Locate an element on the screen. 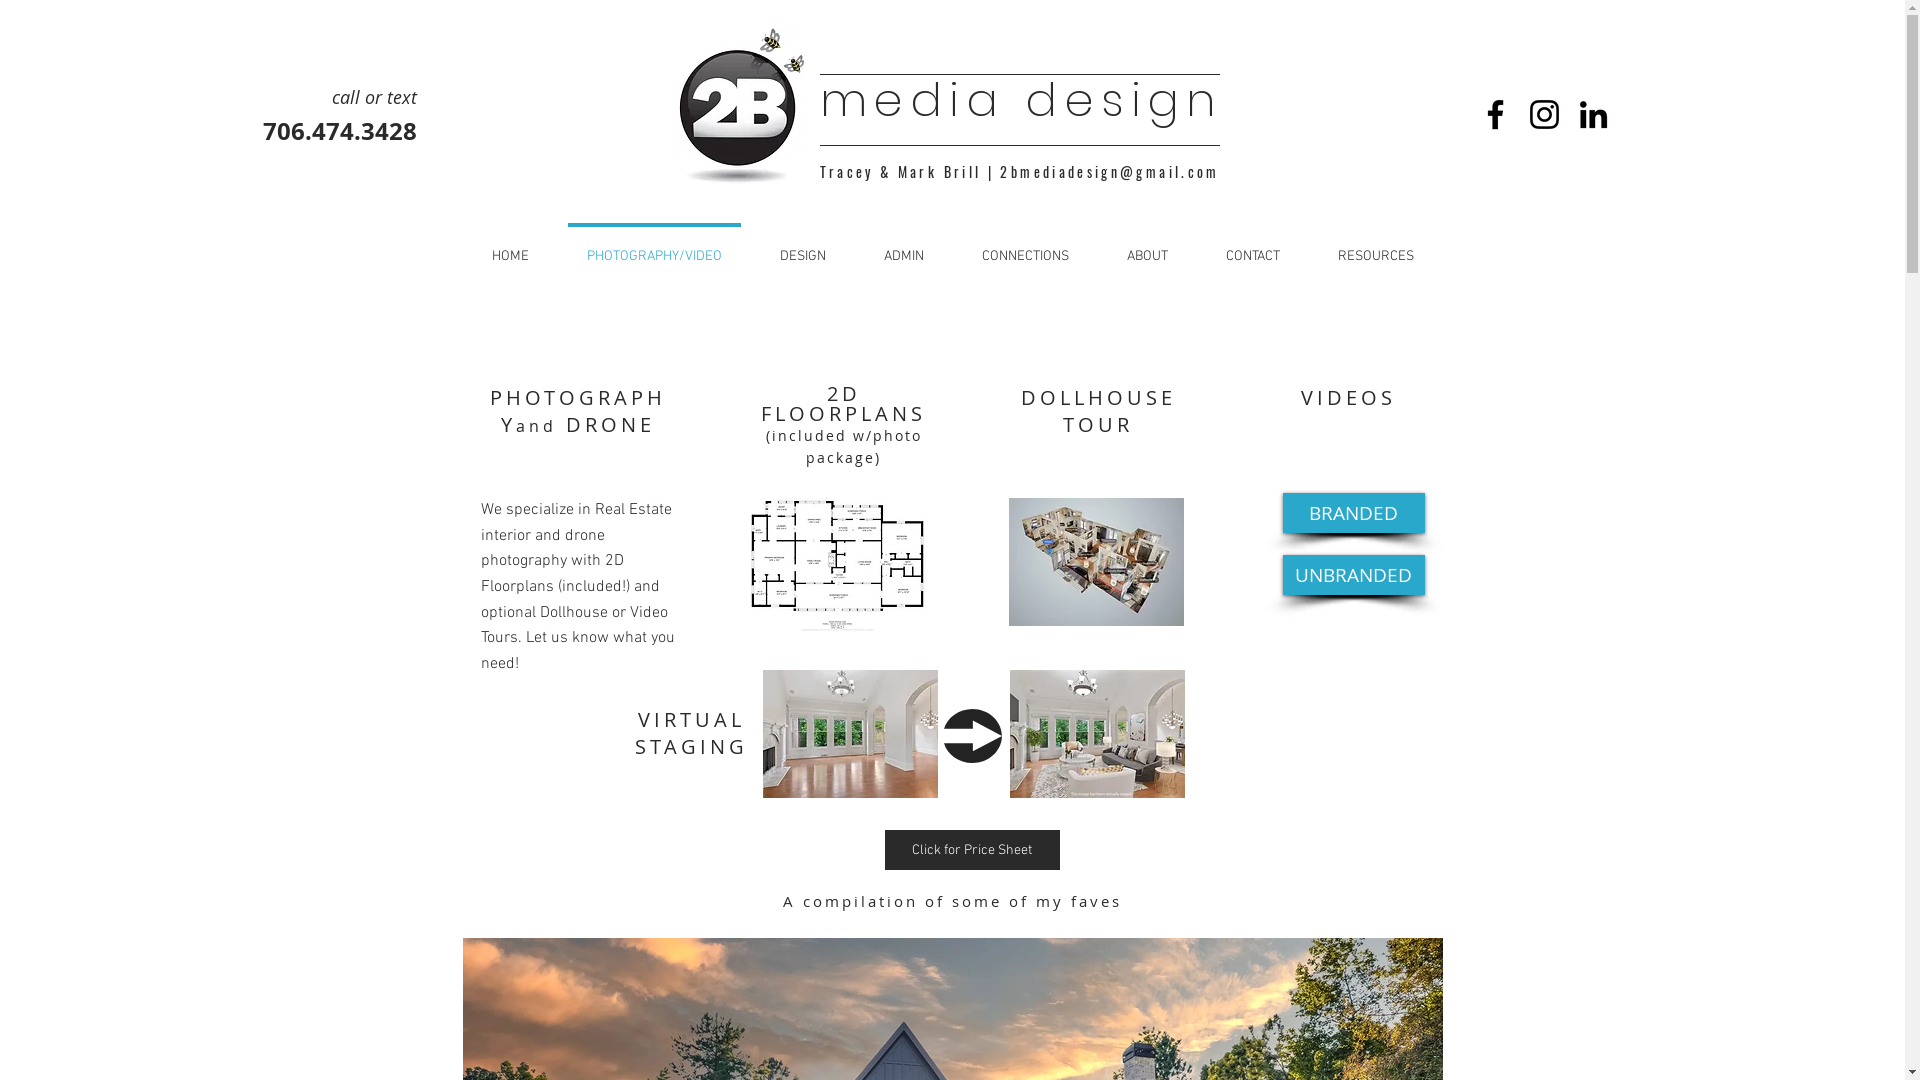 This screenshot has width=1920, height=1080. PHOTOGRAPHY/VIDEO is located at coordinates (654, 248).